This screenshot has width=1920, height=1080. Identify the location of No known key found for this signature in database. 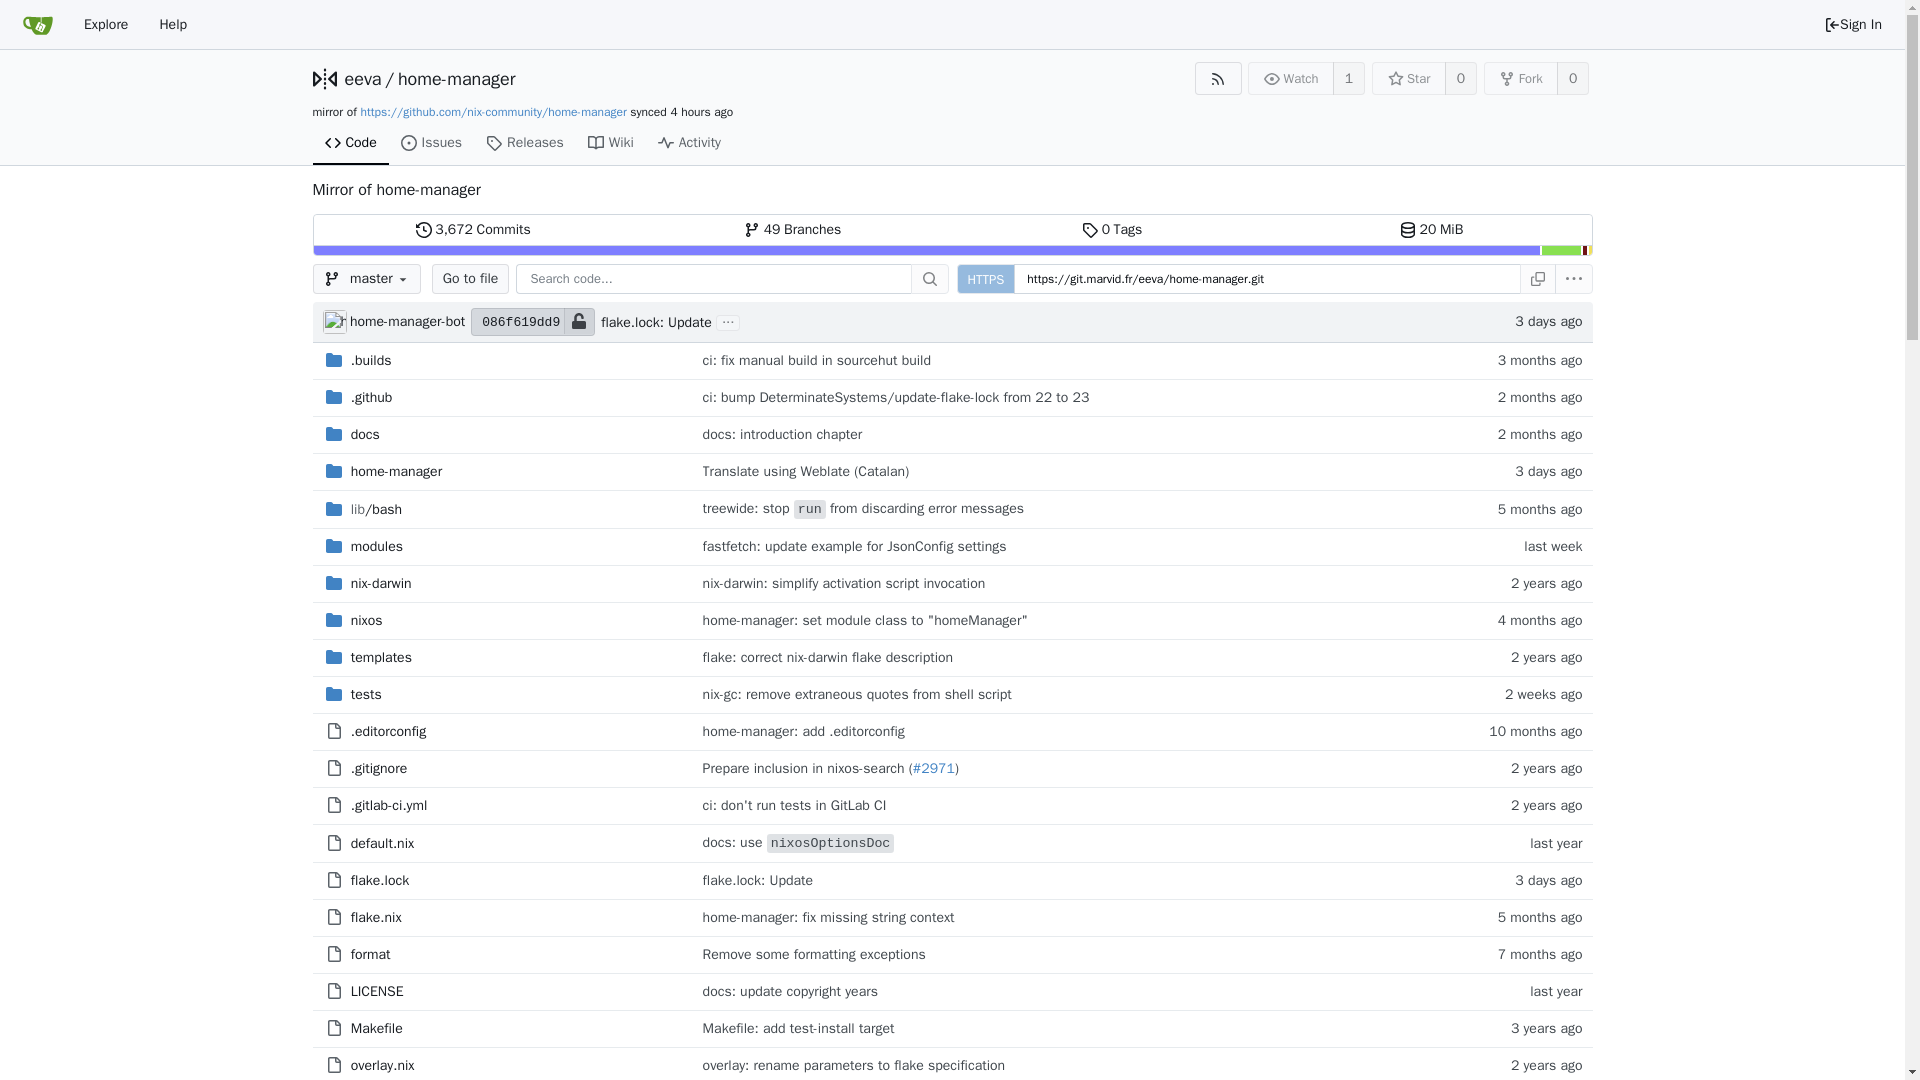
(349, 144).